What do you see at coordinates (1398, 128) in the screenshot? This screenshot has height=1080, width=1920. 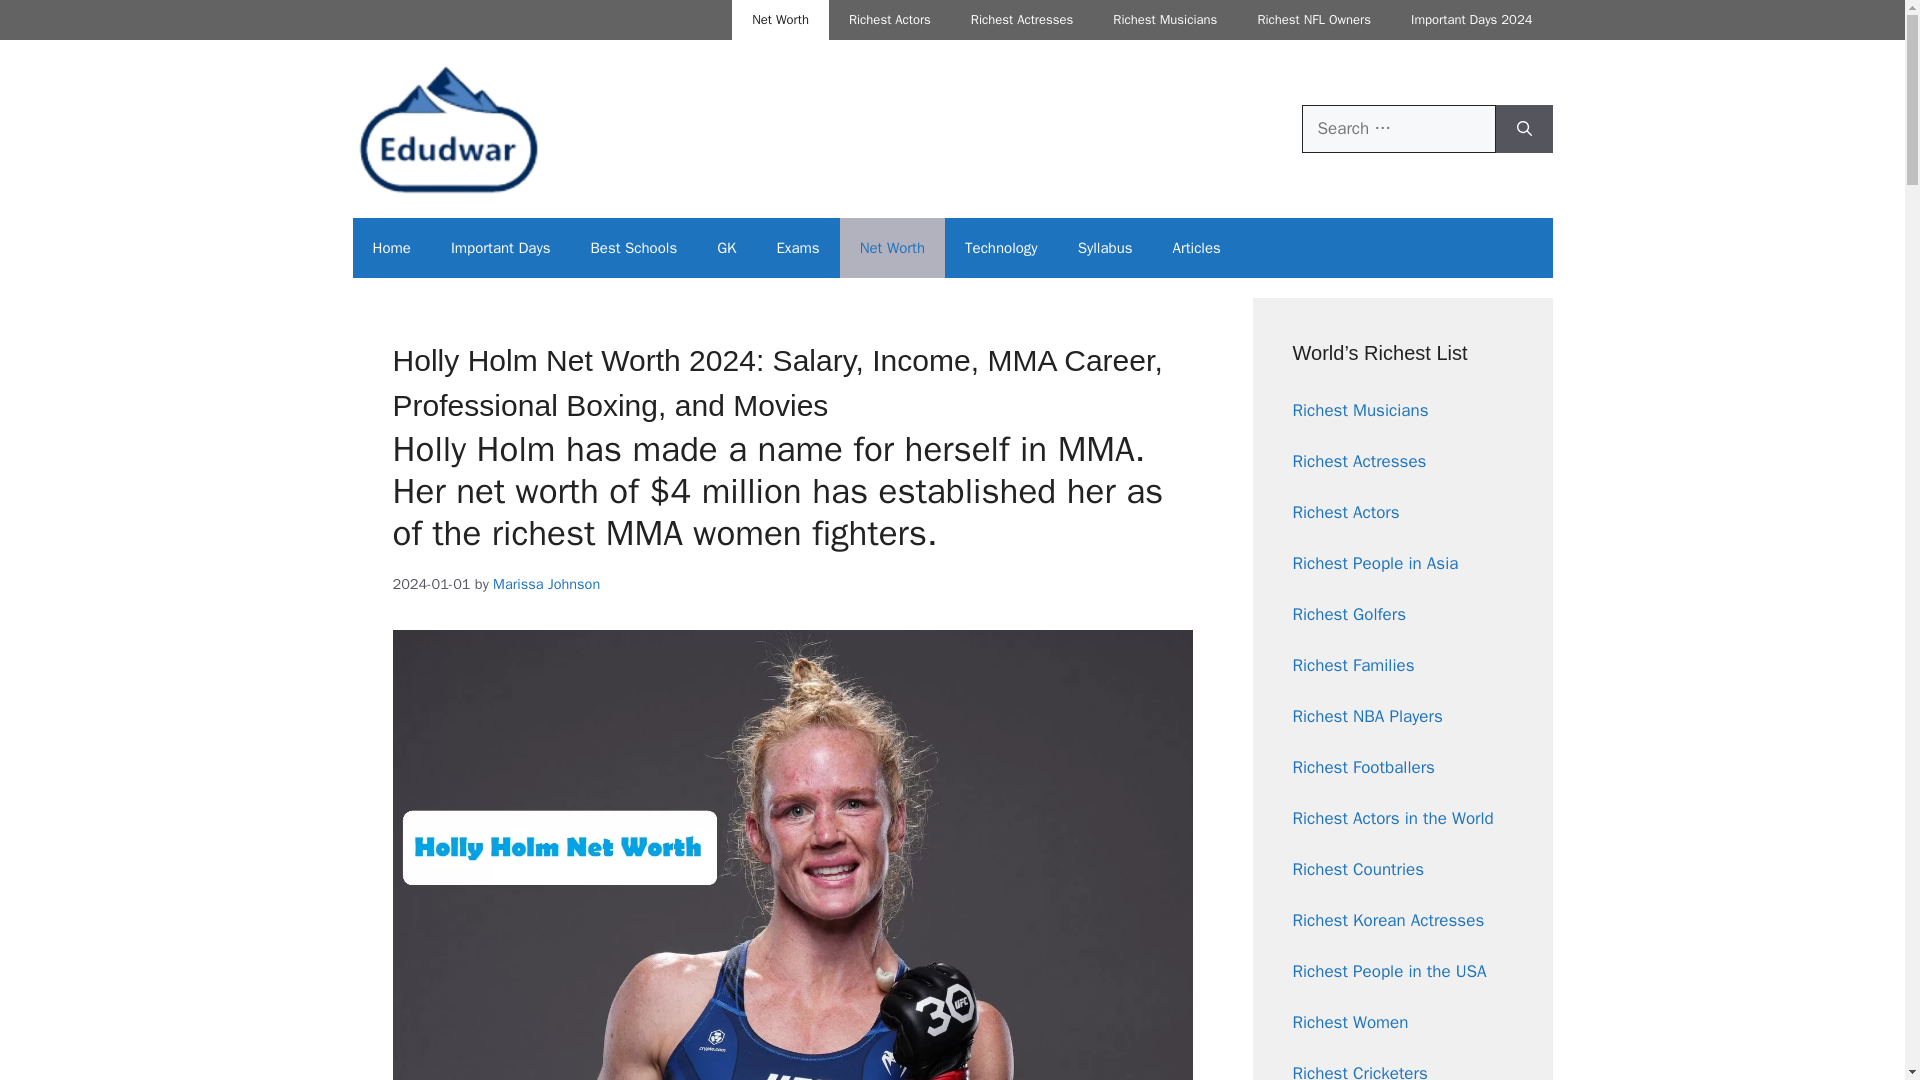 I see `Search for:` at bounding box center [1398, 128].